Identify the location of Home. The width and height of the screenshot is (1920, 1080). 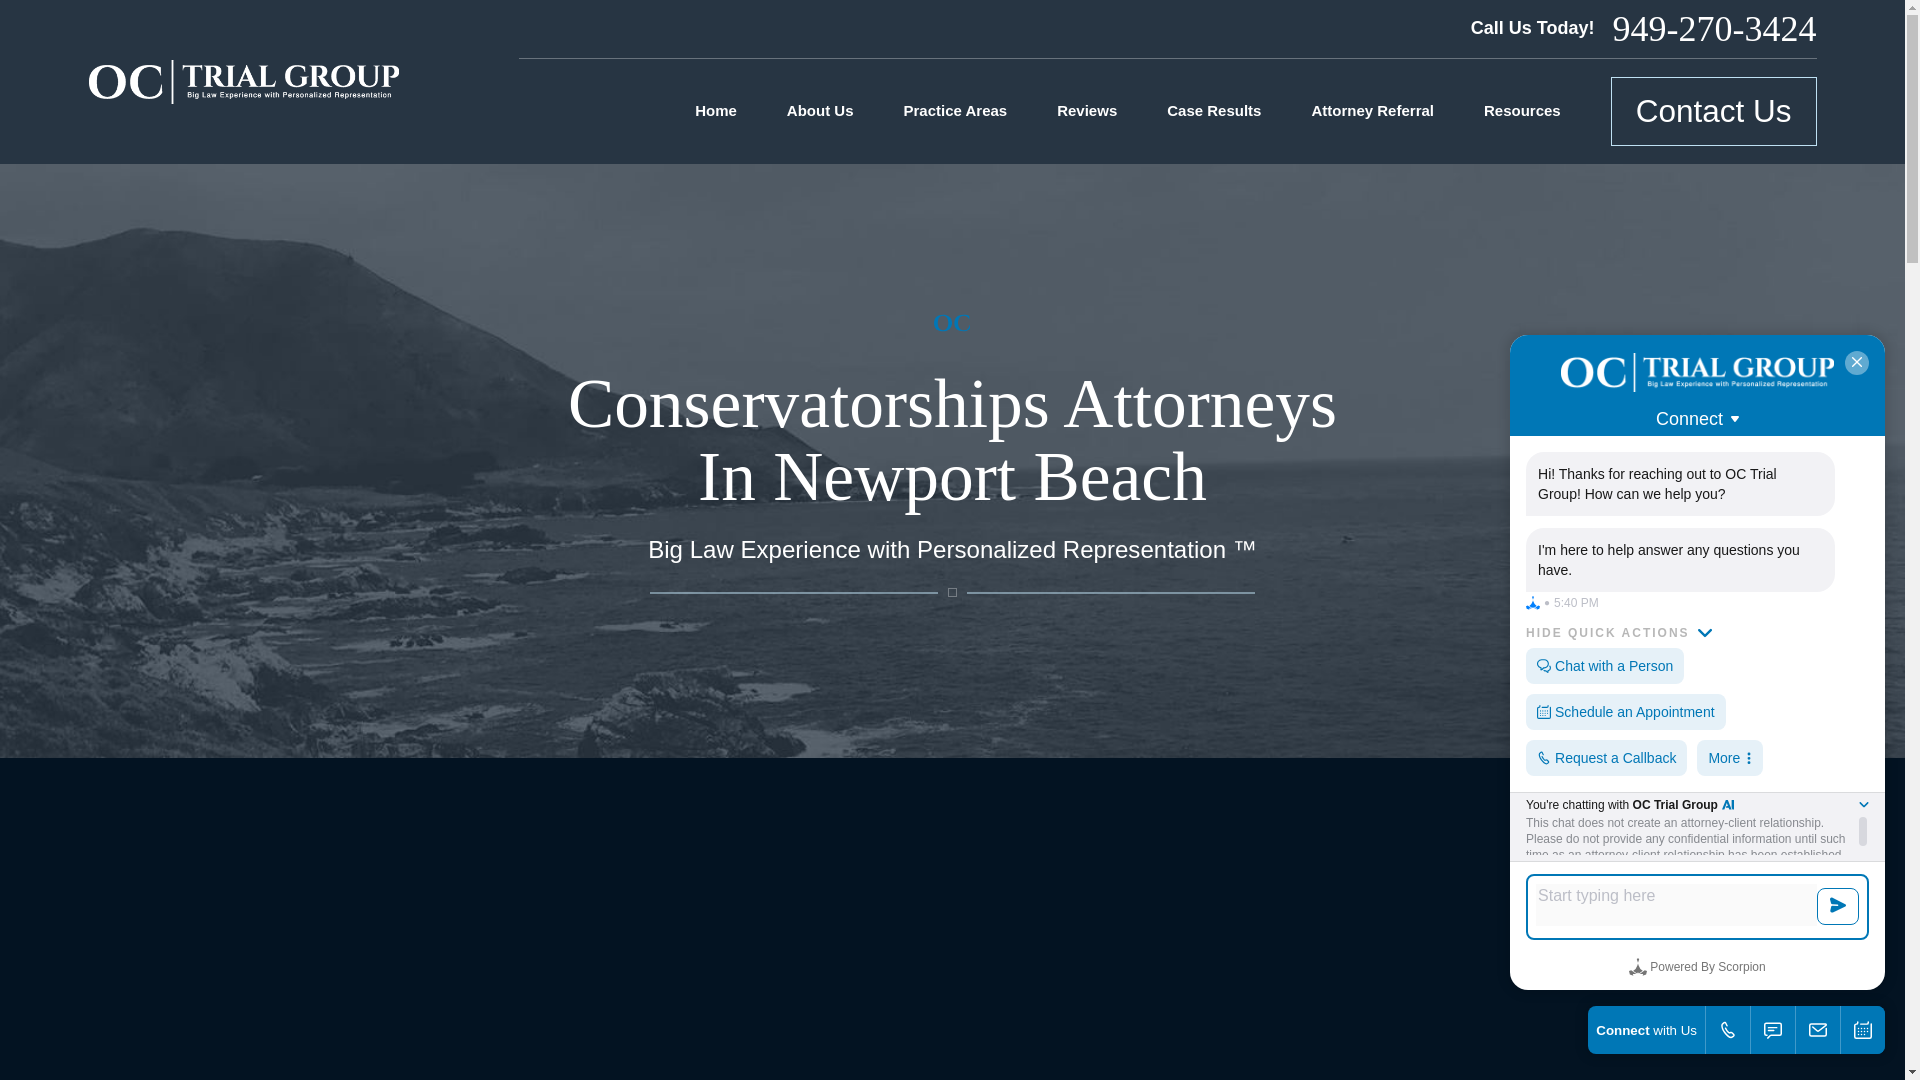
(242, 82).